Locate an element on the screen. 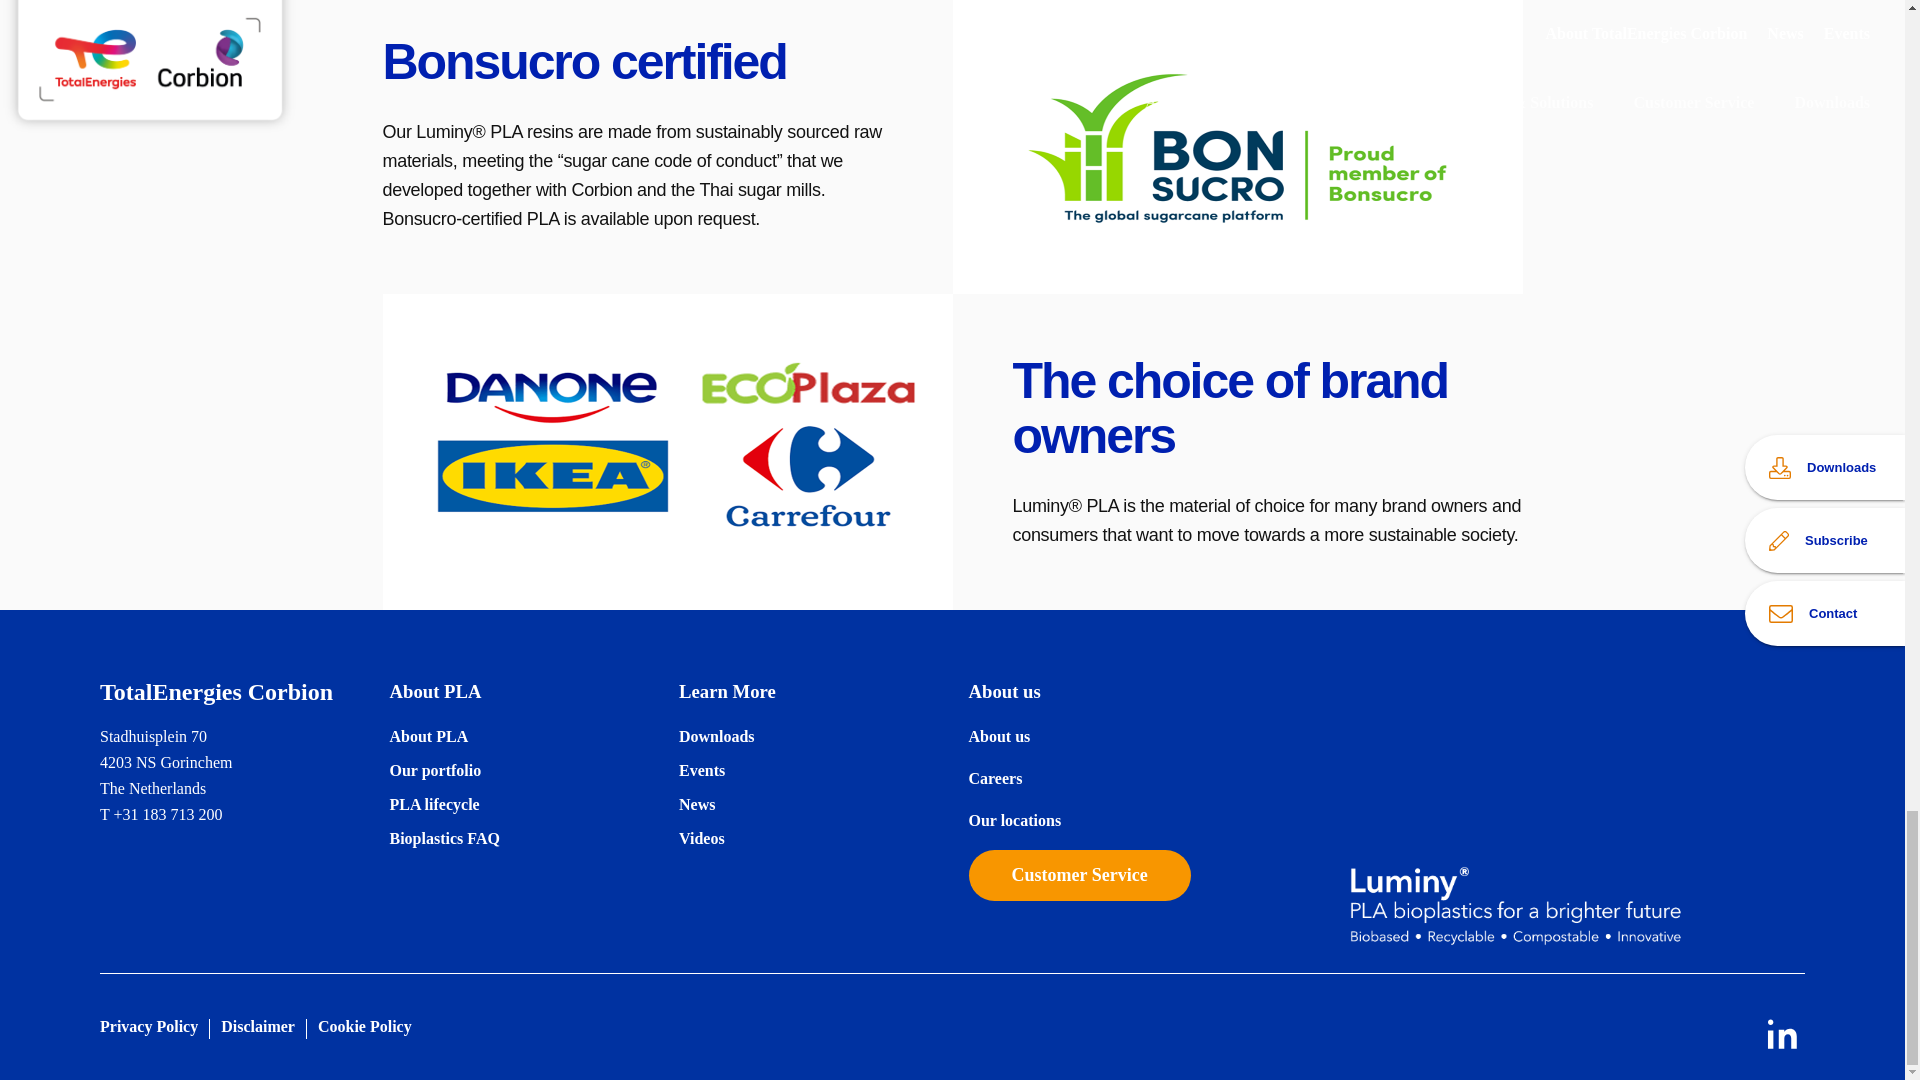 This screenshot has height=1080, width=1920. Disclaimer is located at coordinates (258, 1026).